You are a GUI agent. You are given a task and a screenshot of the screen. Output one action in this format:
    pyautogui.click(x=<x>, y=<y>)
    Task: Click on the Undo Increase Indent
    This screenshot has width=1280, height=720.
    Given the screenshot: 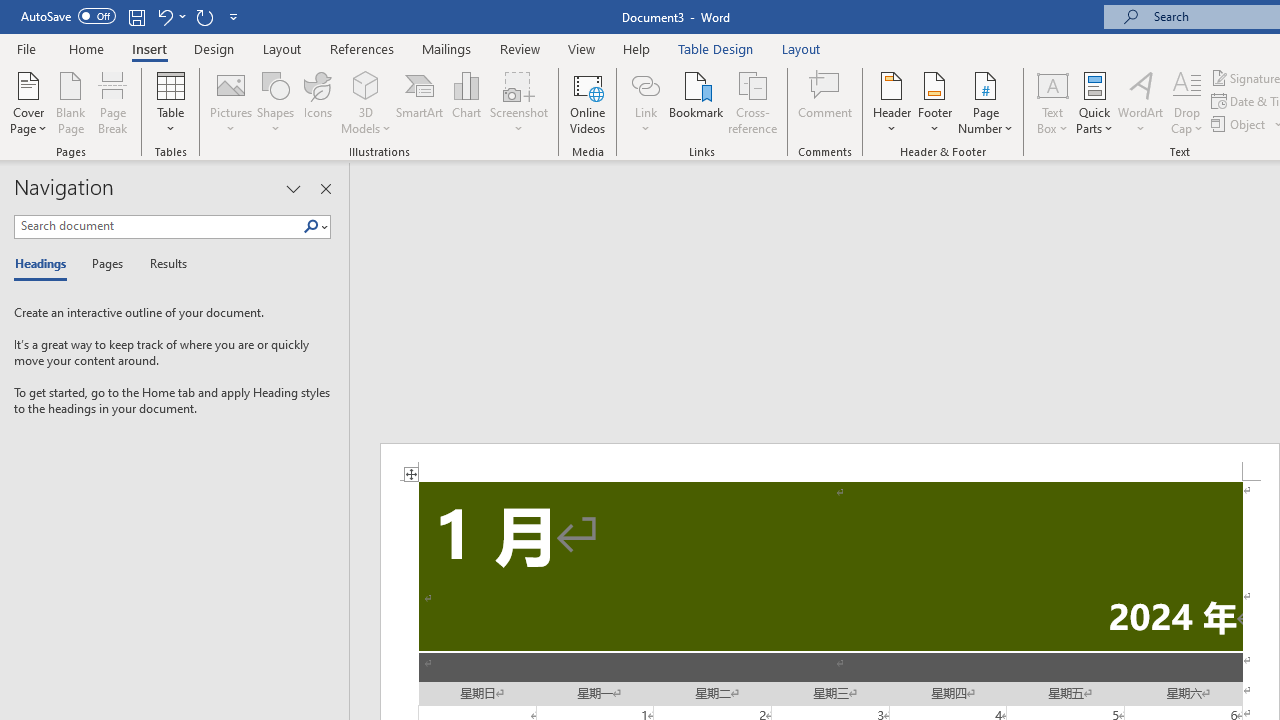 What is the action you would take?
    pyautogui.click(x=164, y=16)
    